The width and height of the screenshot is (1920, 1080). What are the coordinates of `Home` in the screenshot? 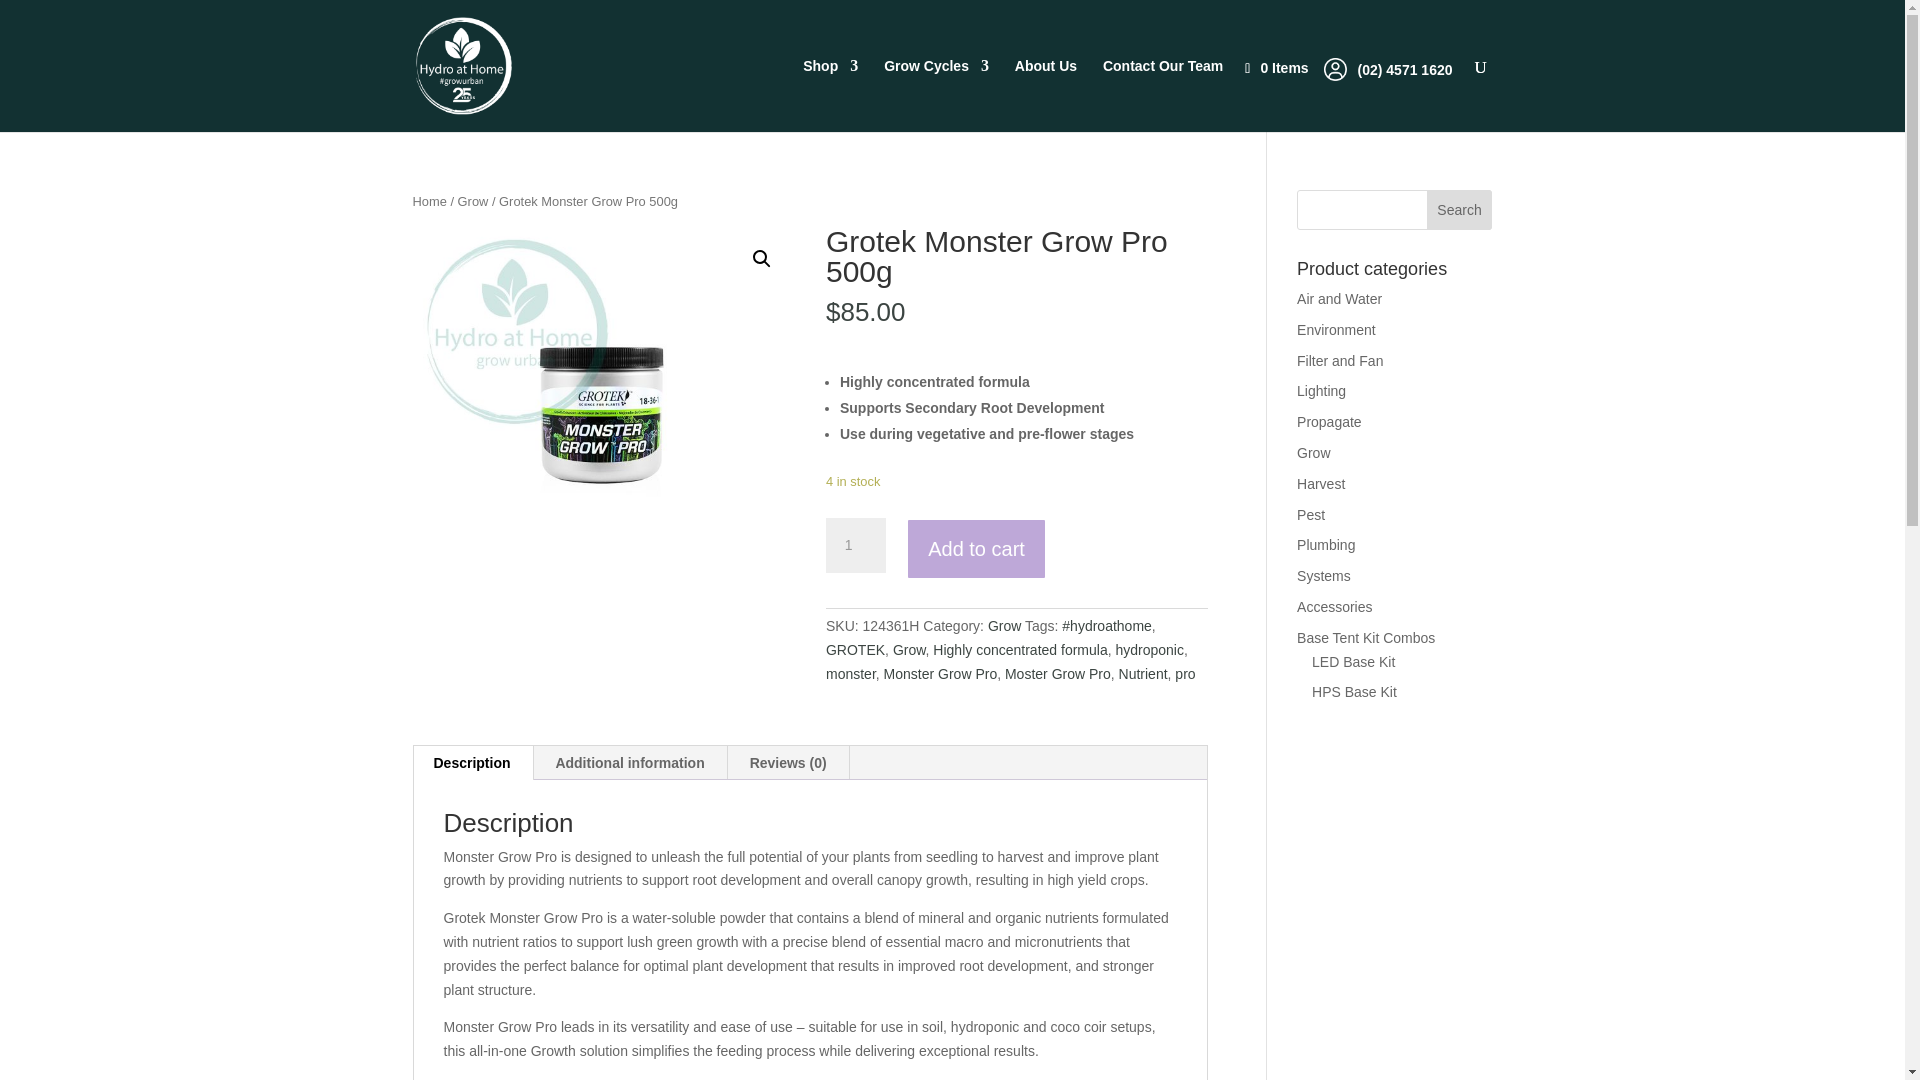 It's located at (428, 202).